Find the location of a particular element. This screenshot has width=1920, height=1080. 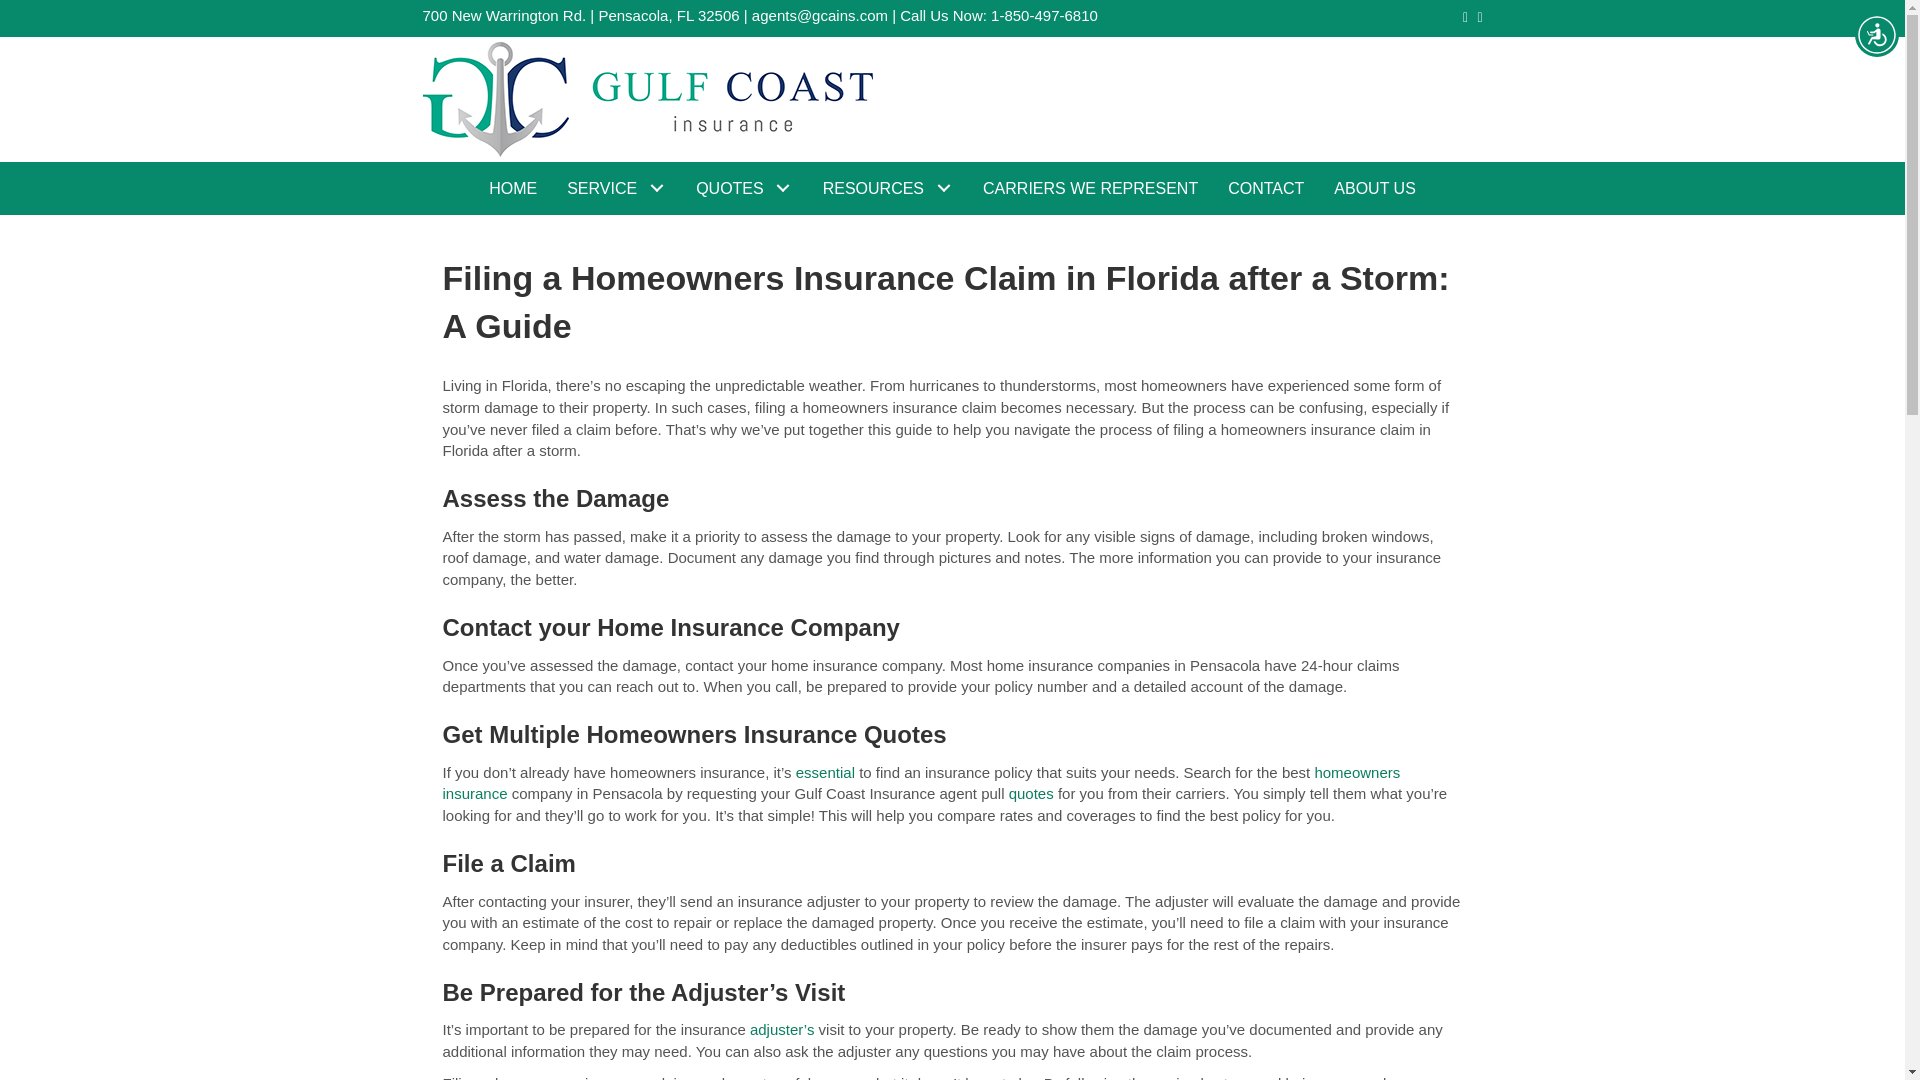

1-850-497-6810 is located at coordinates (1044, 14).